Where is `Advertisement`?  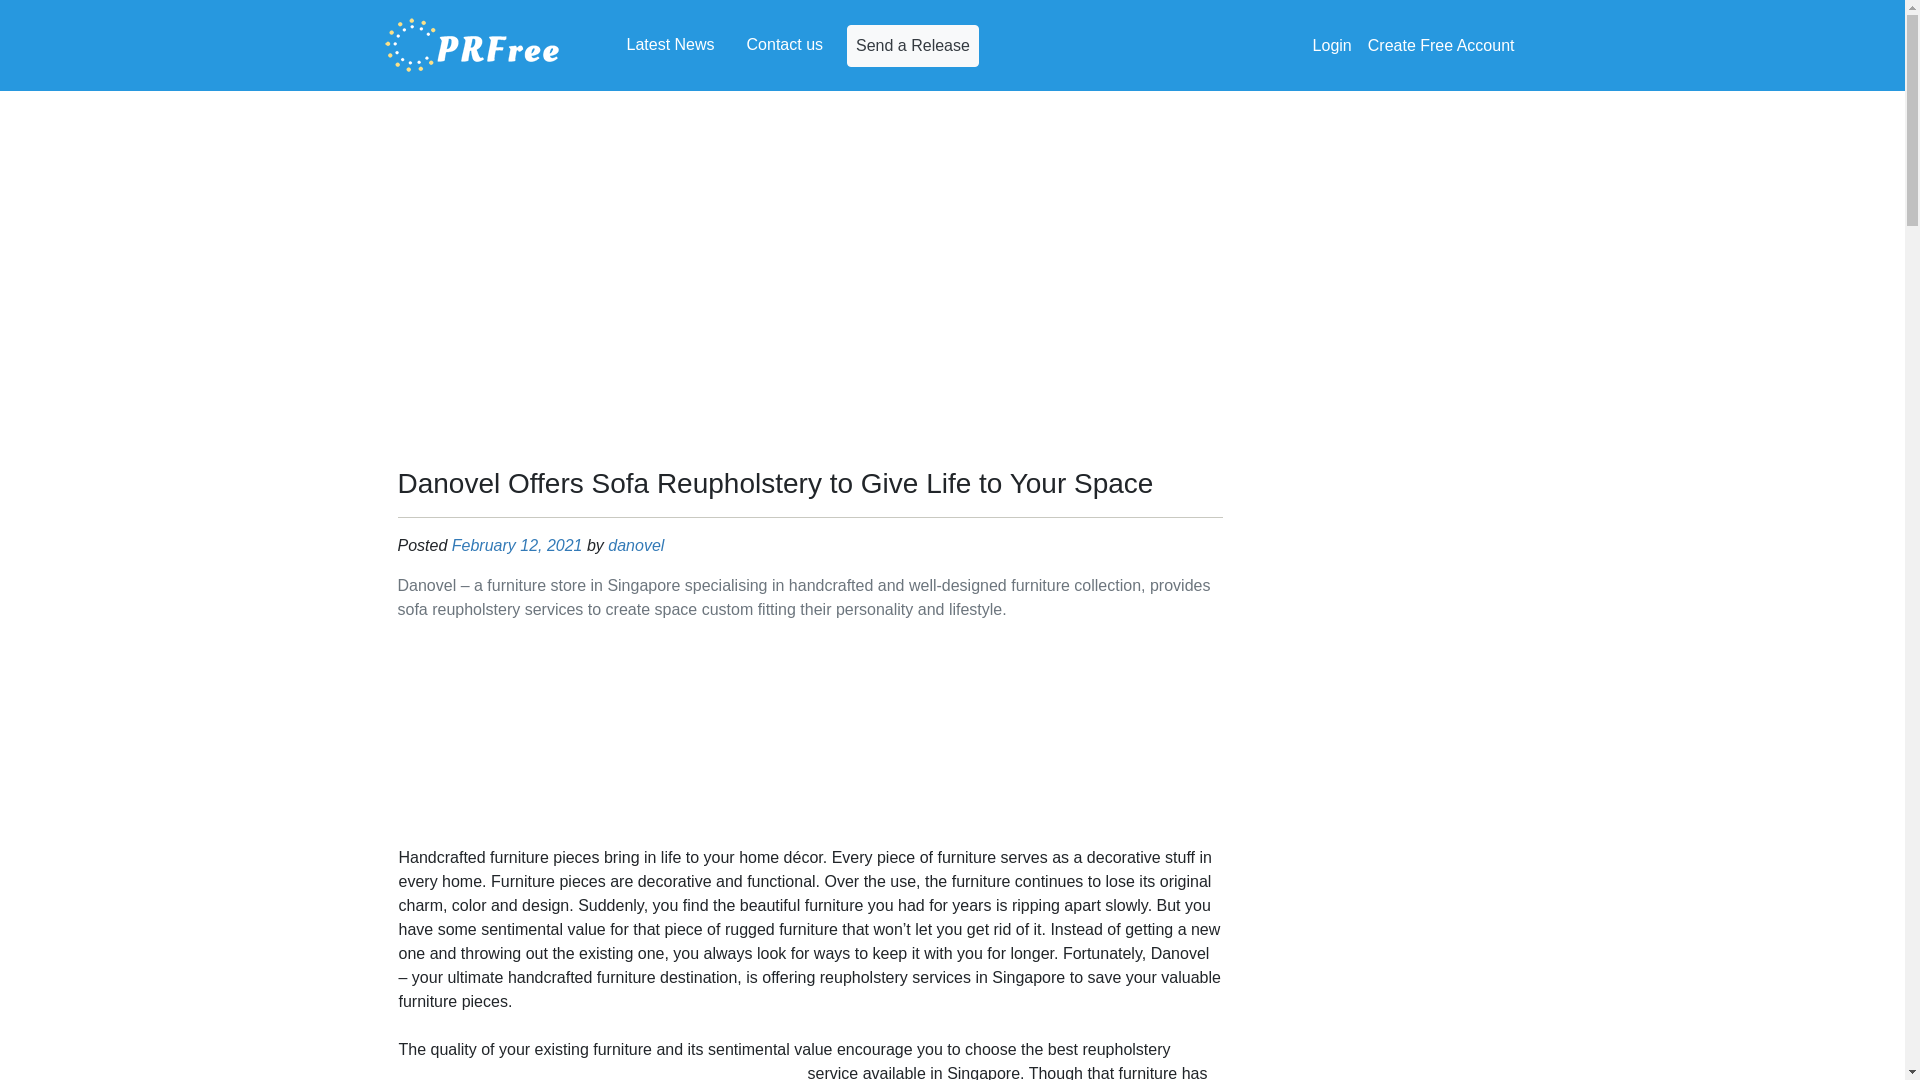
Advertisement is located at coordinates (810, 738).